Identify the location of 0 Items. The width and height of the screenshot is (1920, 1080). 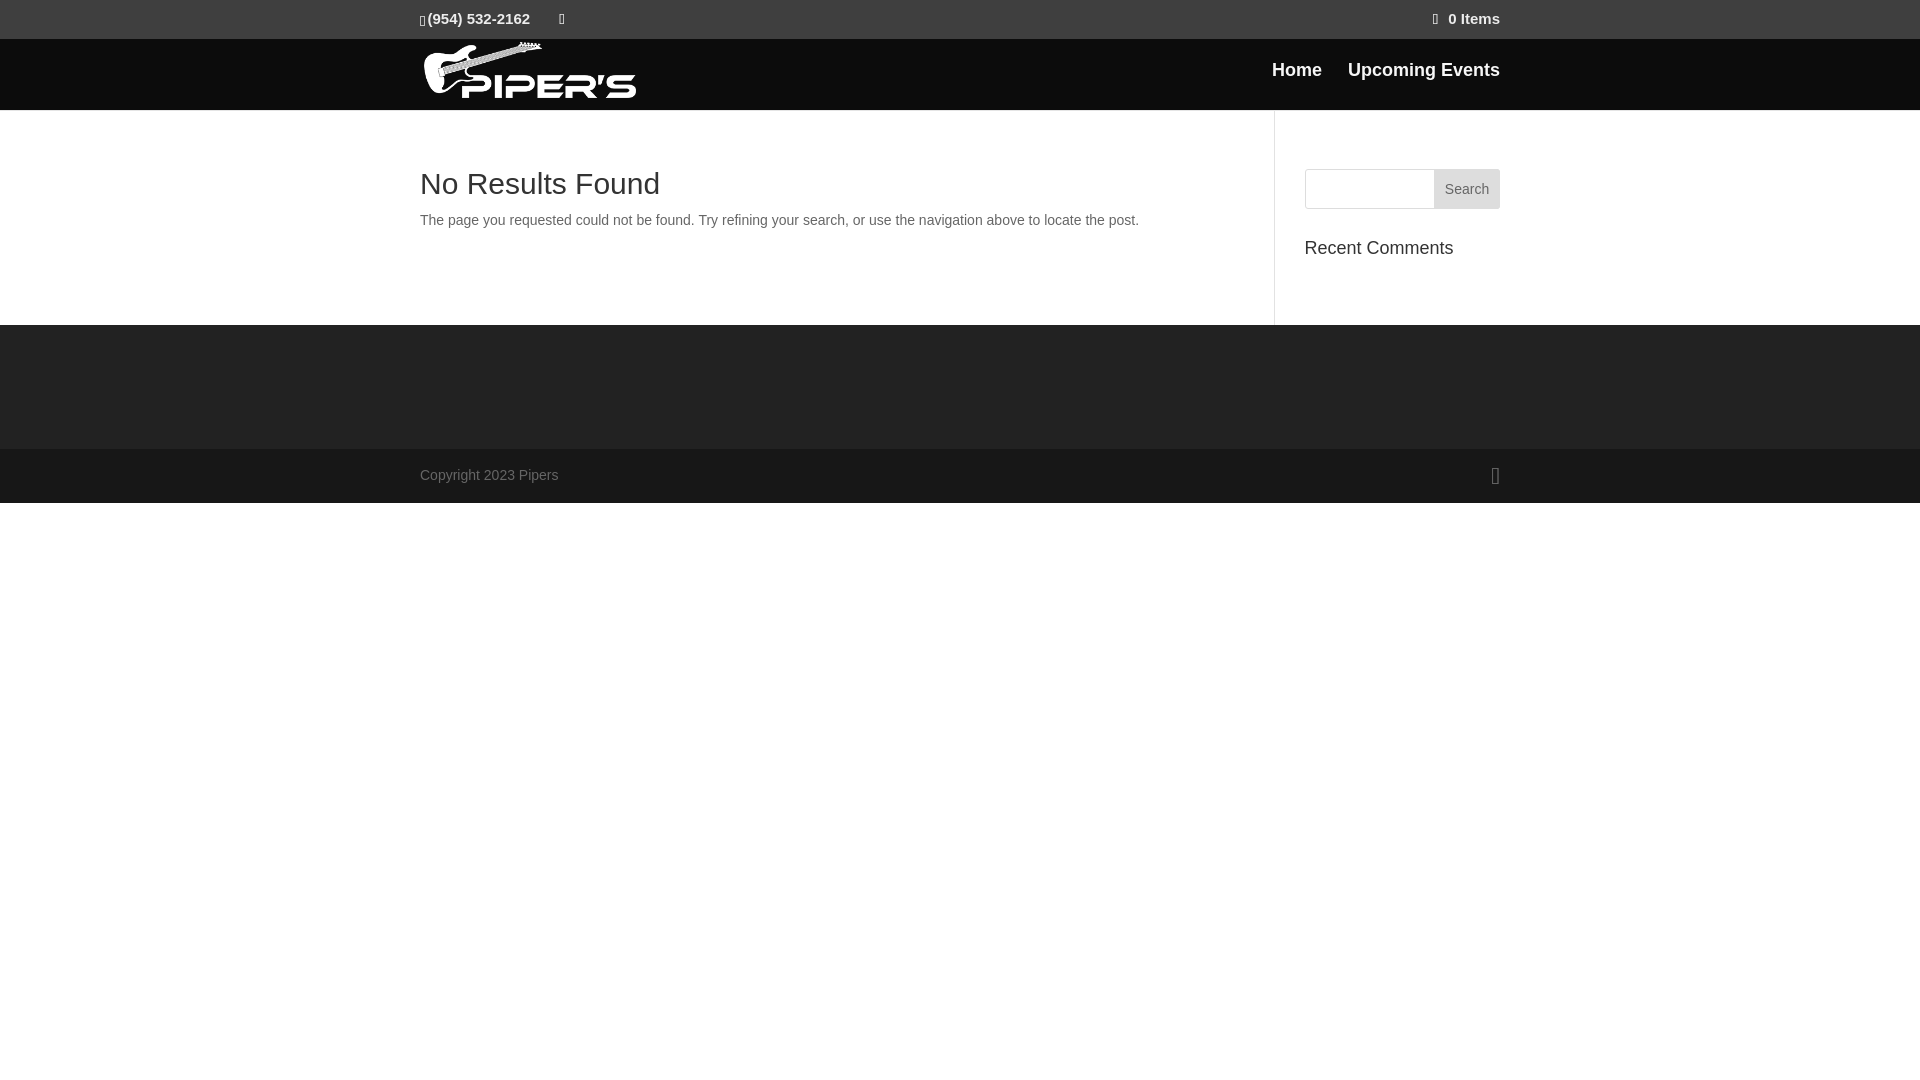
(1466, 18).